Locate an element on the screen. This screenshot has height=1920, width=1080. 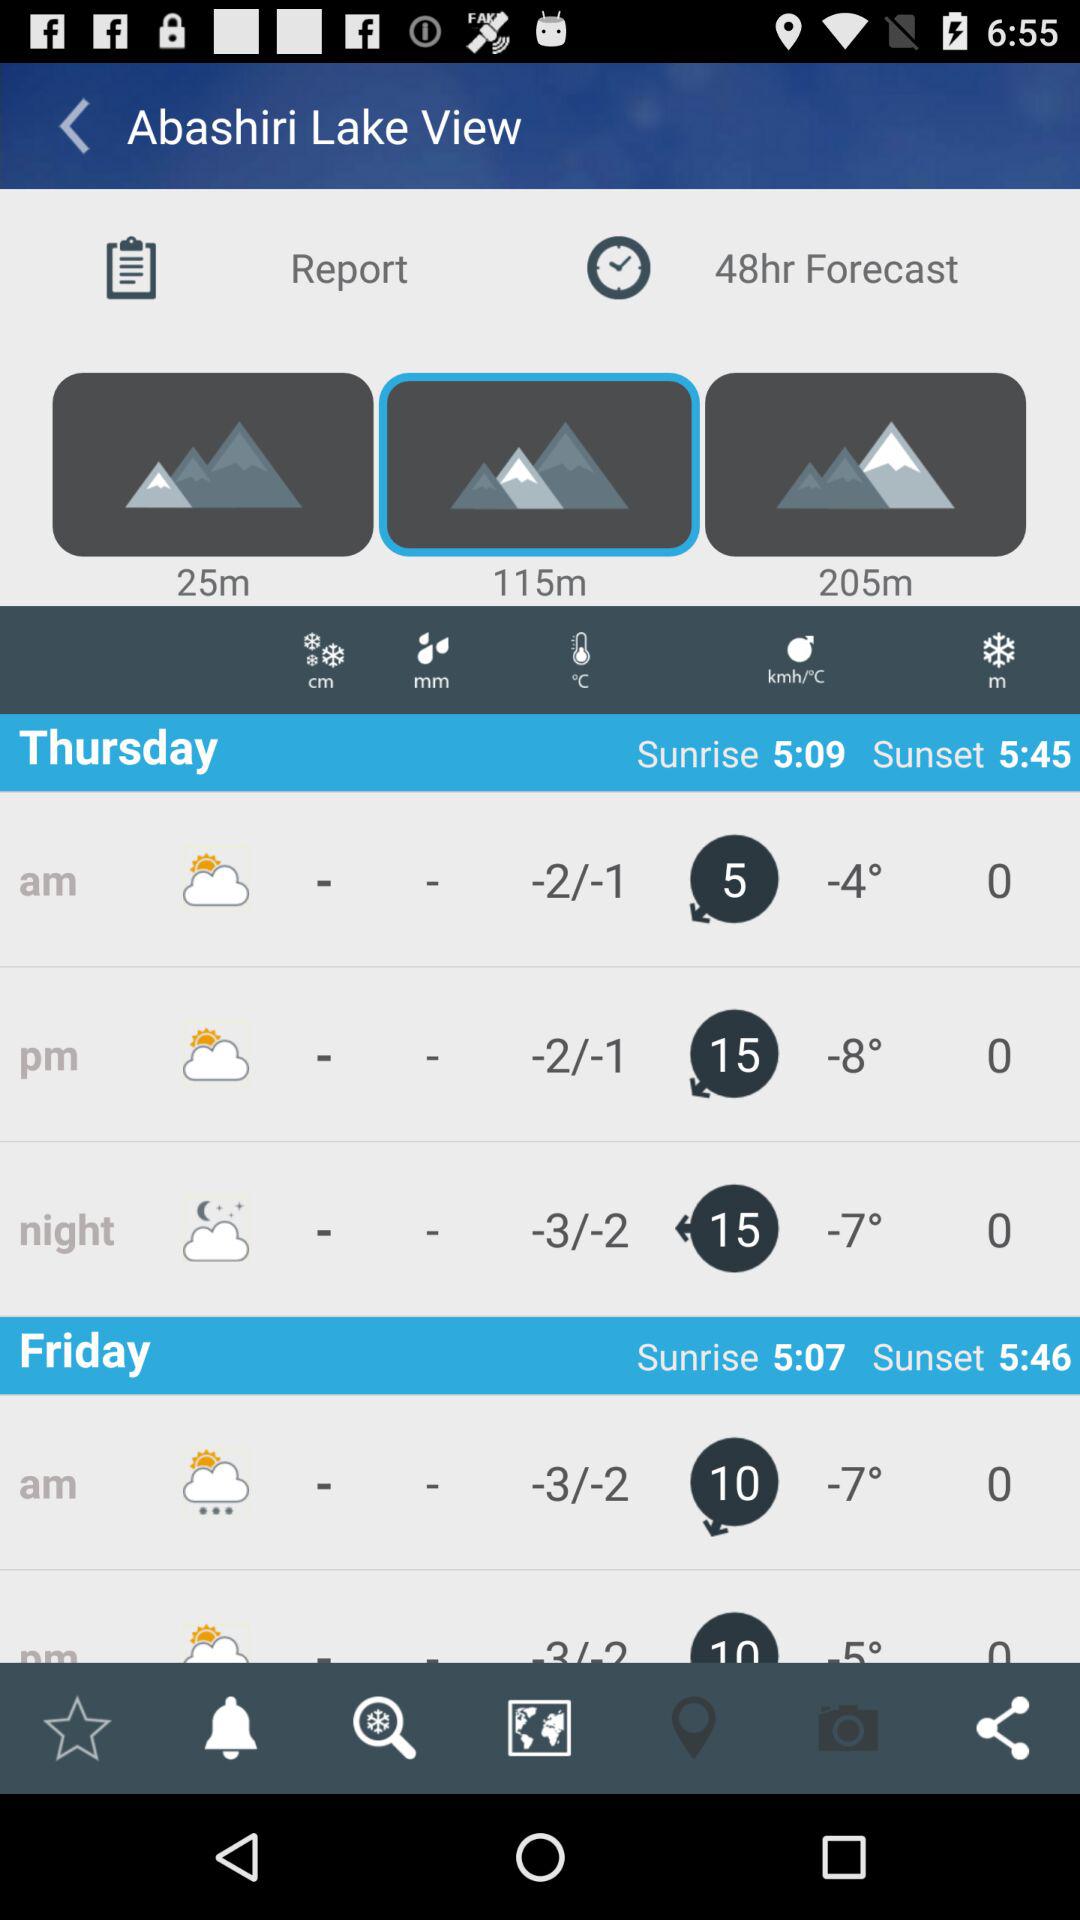
press app below -3/-2 app is located at coordinates (693, 1728).